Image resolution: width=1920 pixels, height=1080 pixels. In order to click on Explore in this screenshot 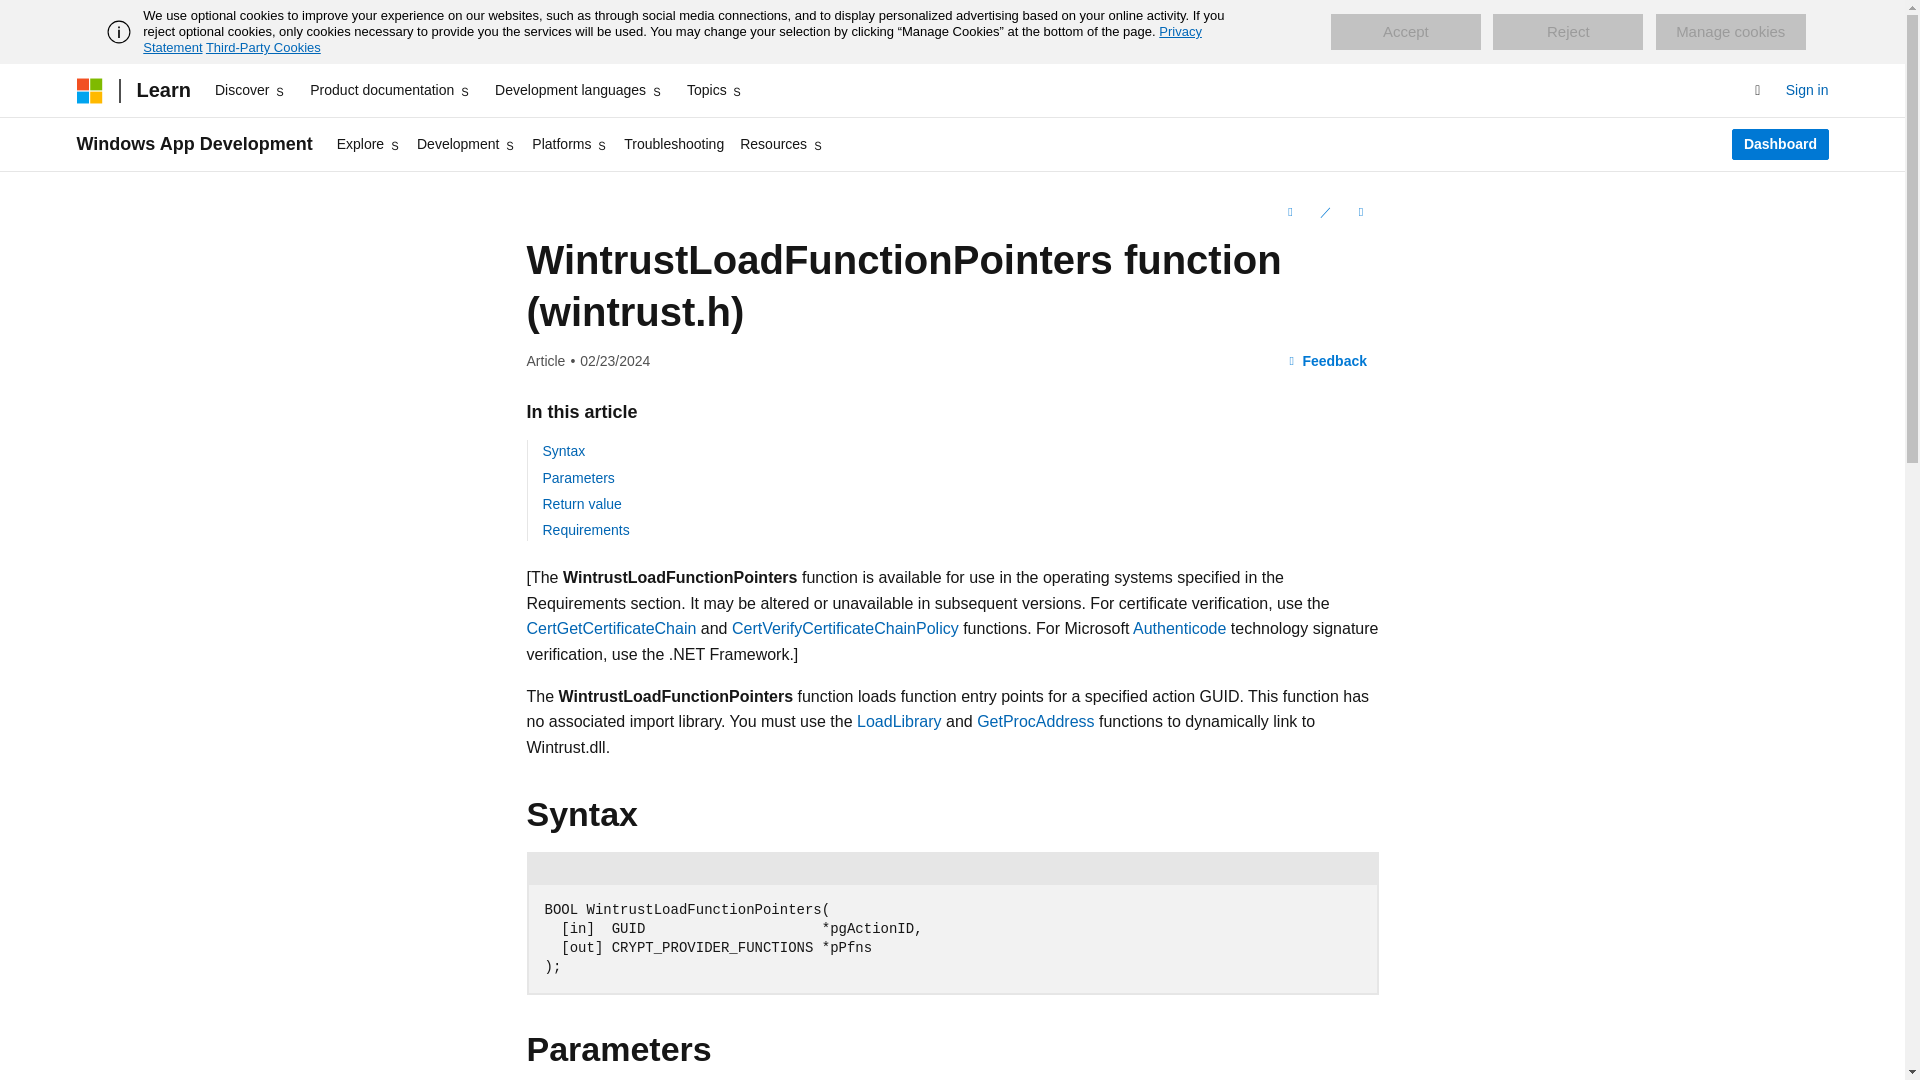, I will do `click(368, 144)`.